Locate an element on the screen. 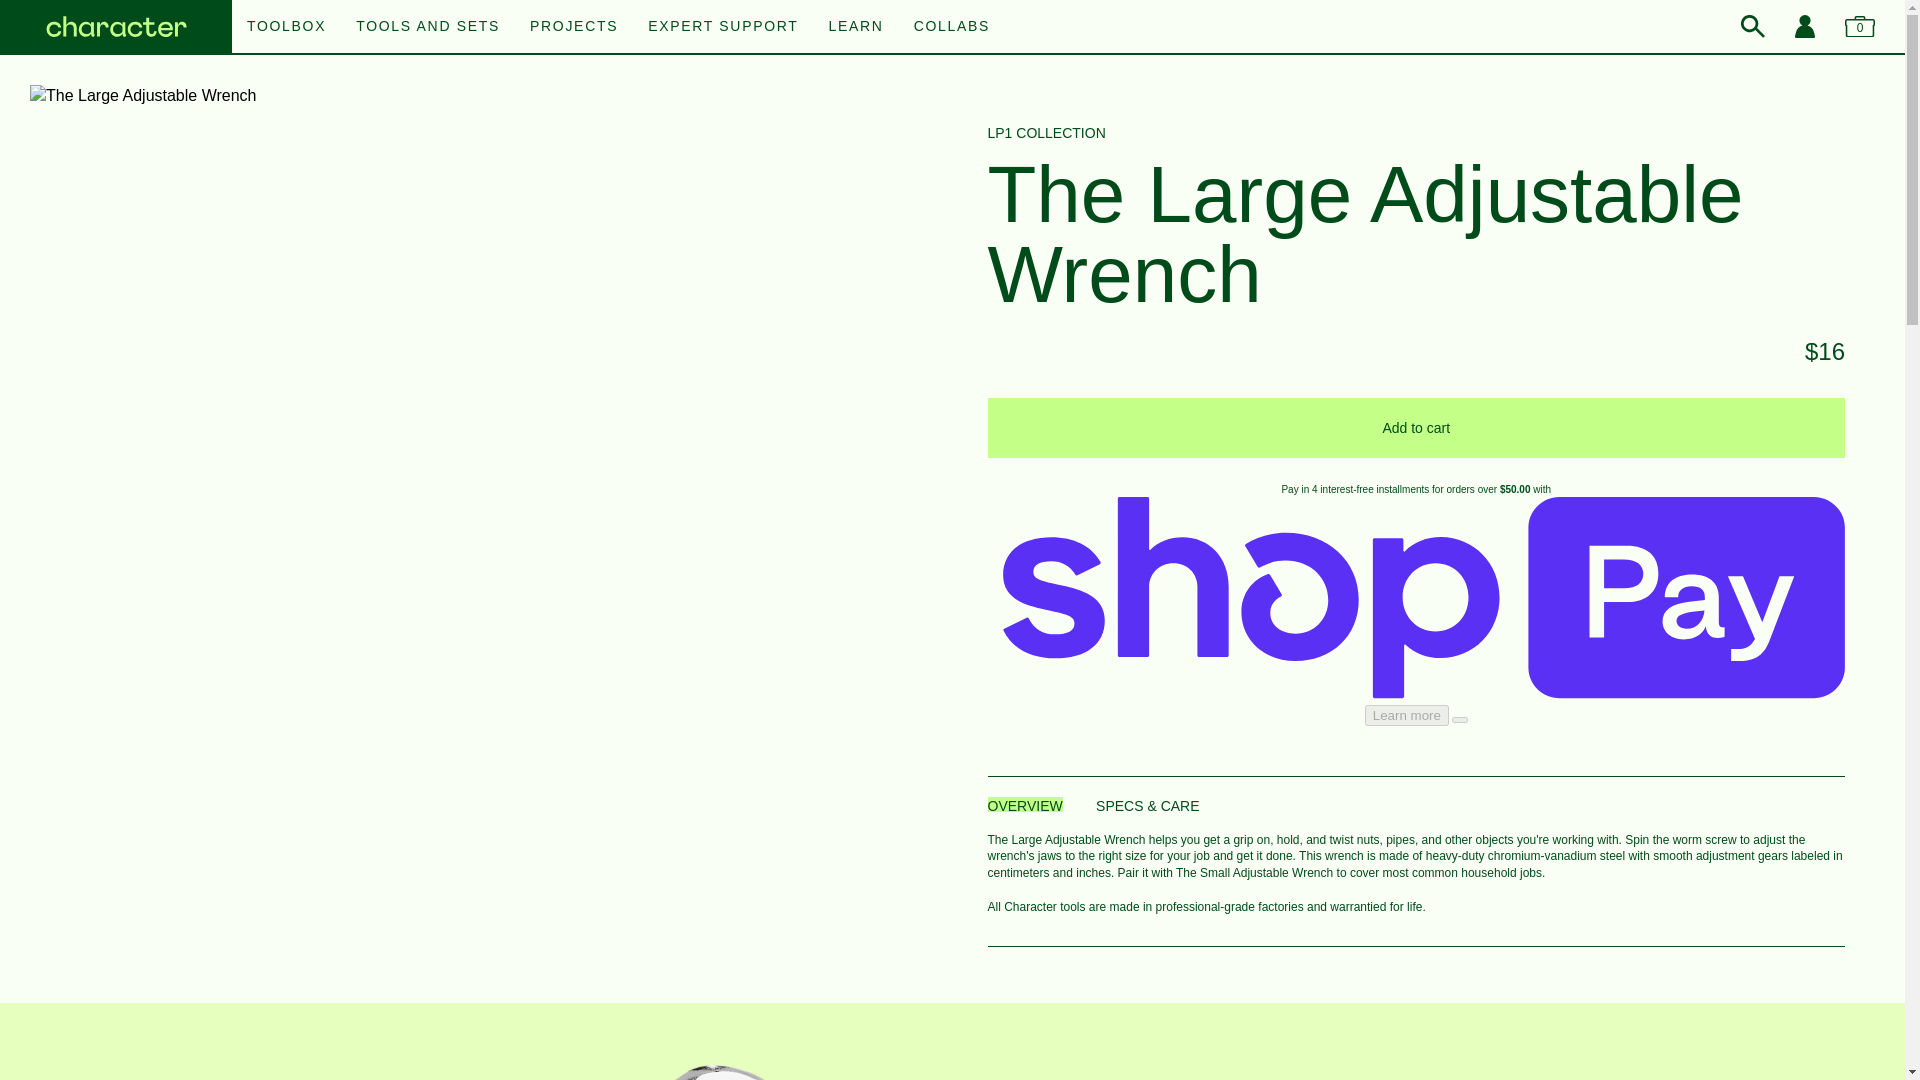 The height and width of the screenshot is (1080, 1920). EXPERT SUPPORT is located at coordinates (723, 26).